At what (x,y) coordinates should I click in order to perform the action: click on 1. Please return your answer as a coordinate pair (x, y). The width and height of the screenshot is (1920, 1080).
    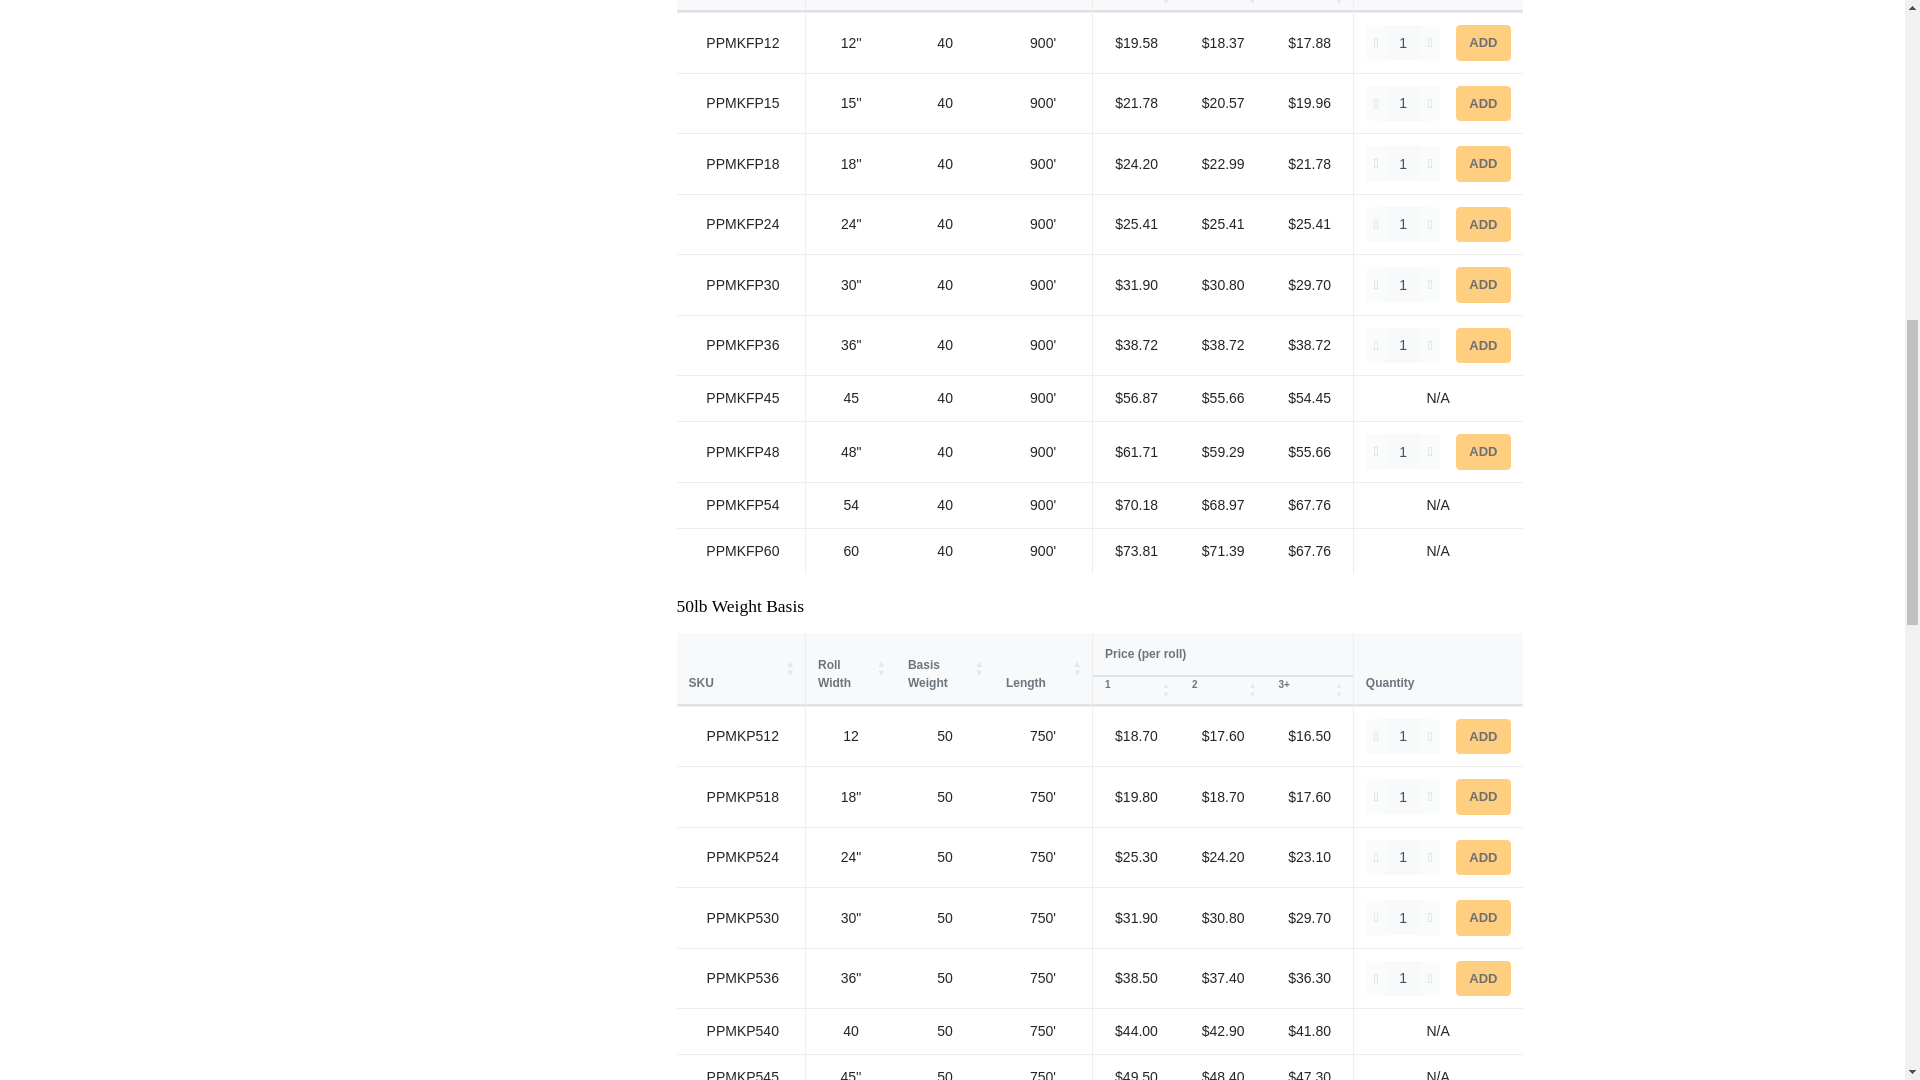
    Looking at the image, I should click on (1403, 42).